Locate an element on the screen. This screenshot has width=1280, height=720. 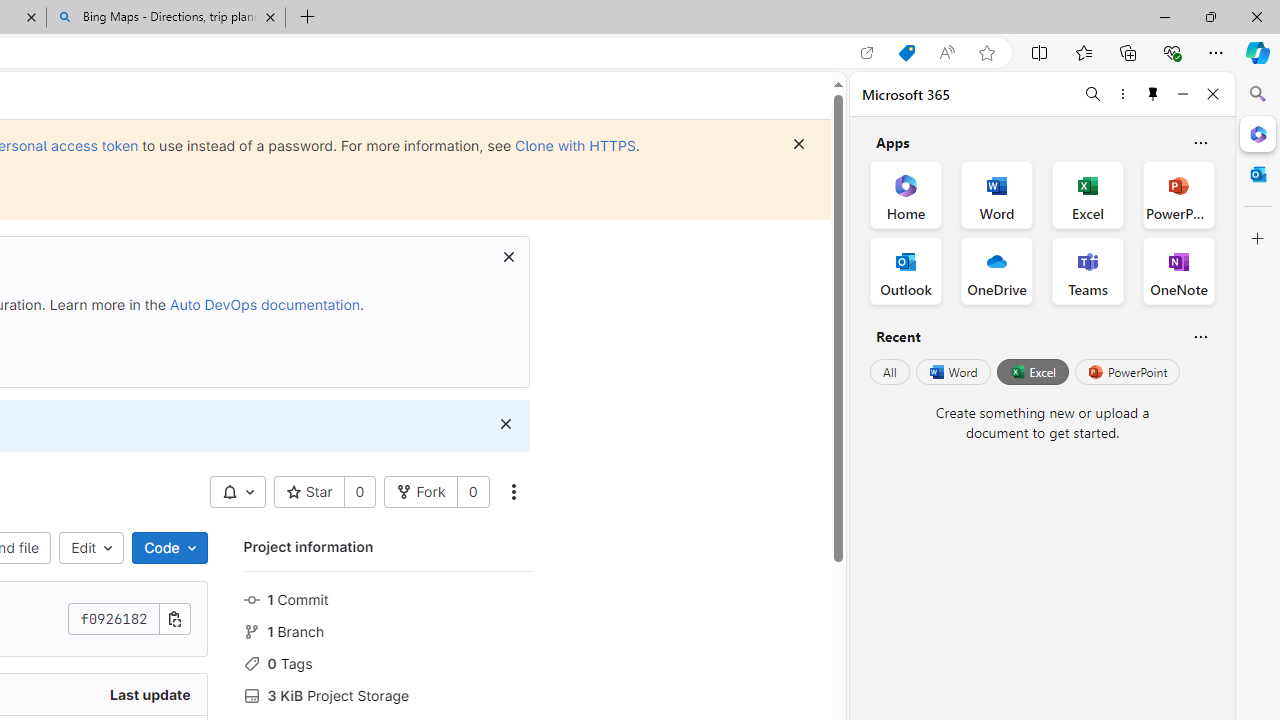
0 is located at coordinates (472, 492).